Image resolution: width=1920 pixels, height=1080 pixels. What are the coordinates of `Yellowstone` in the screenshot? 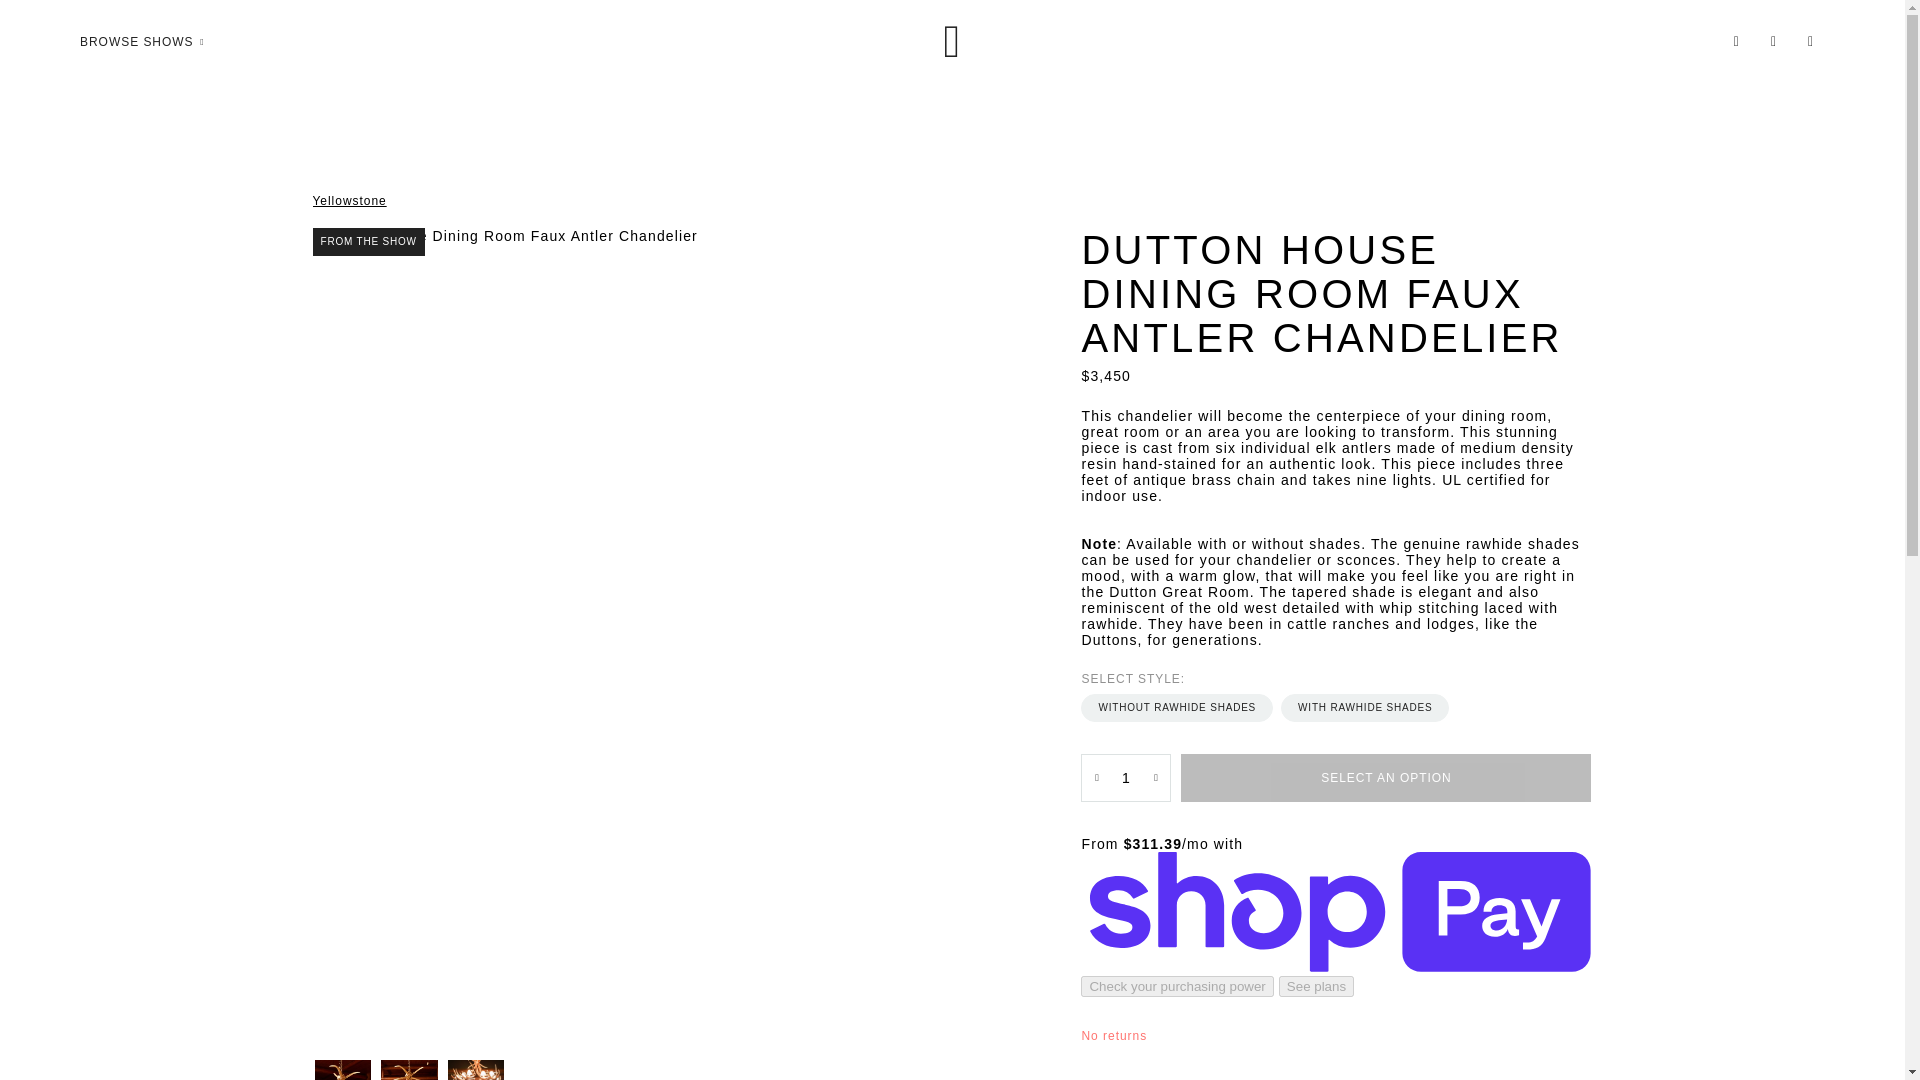 It's located at (348, 201).